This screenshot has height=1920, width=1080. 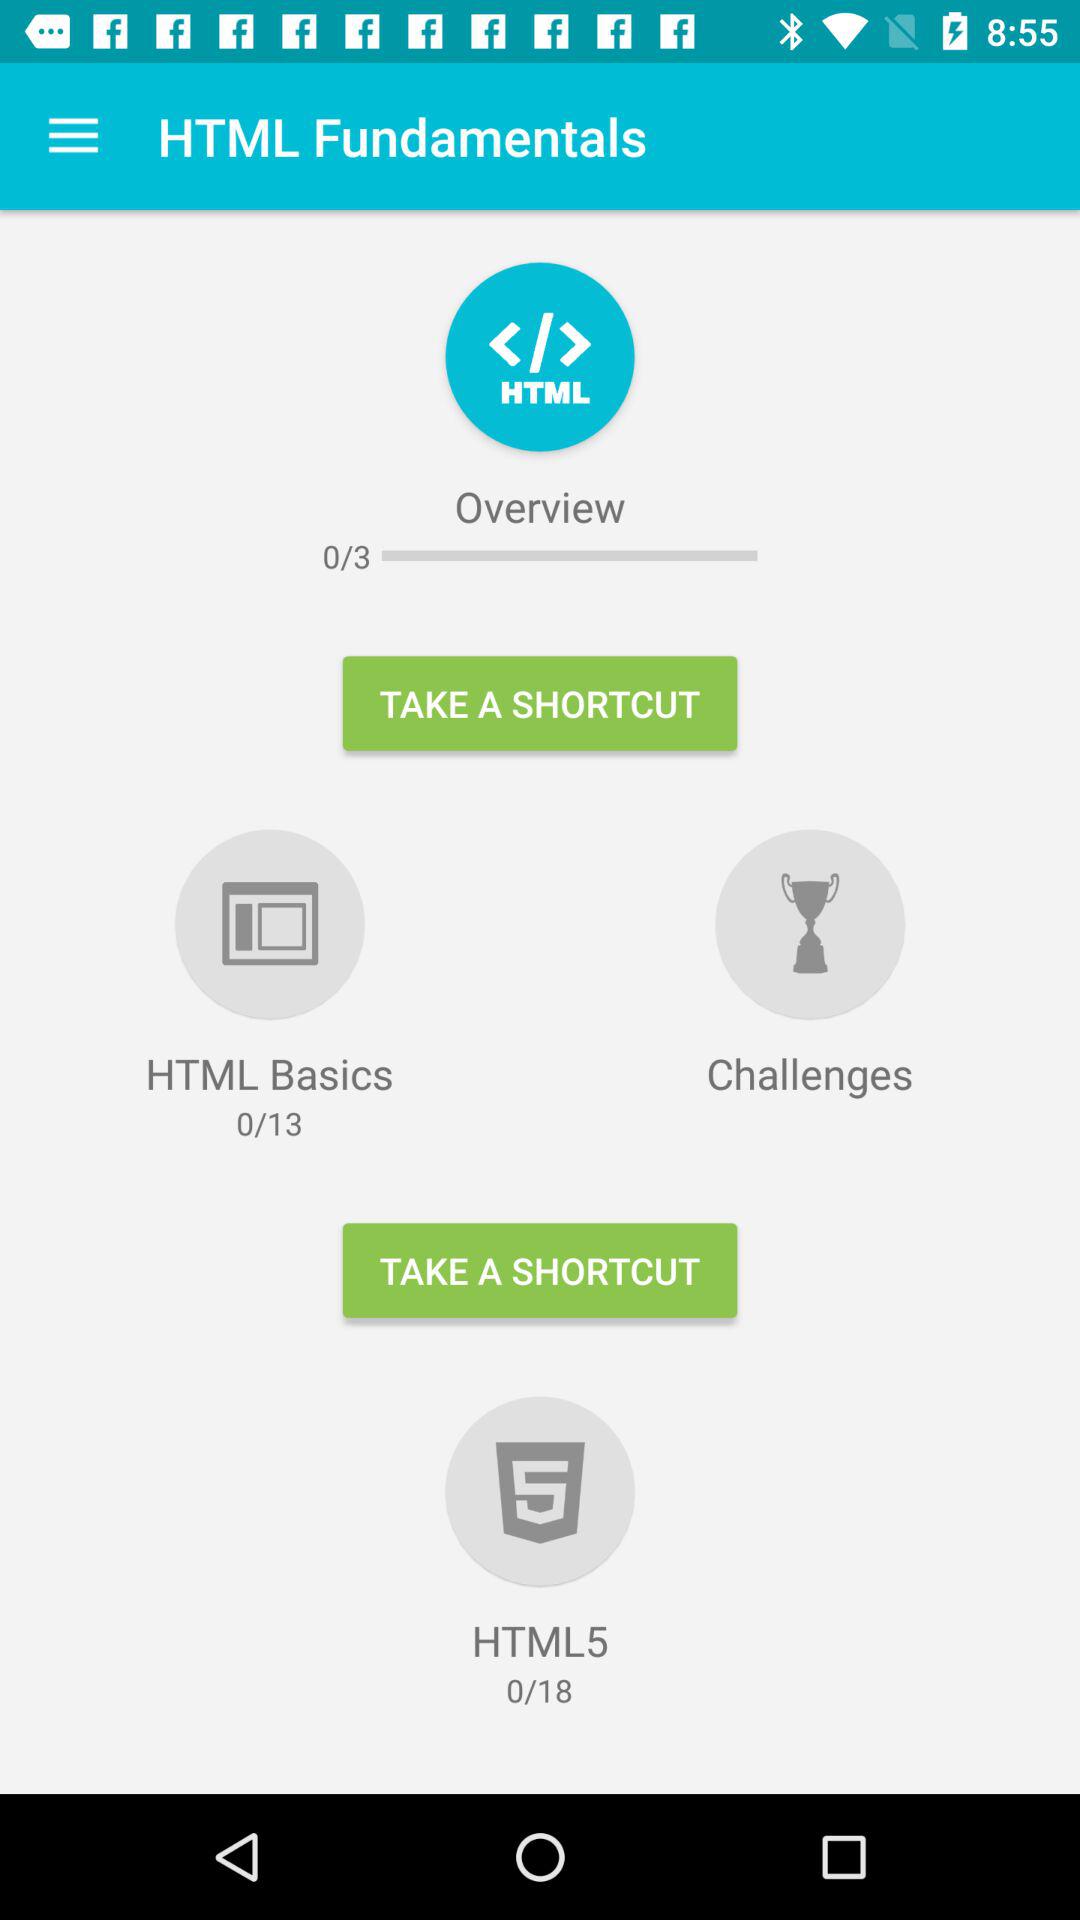 I want to click on select the item to the left of html fundamentals, so click(x=73, y=136).